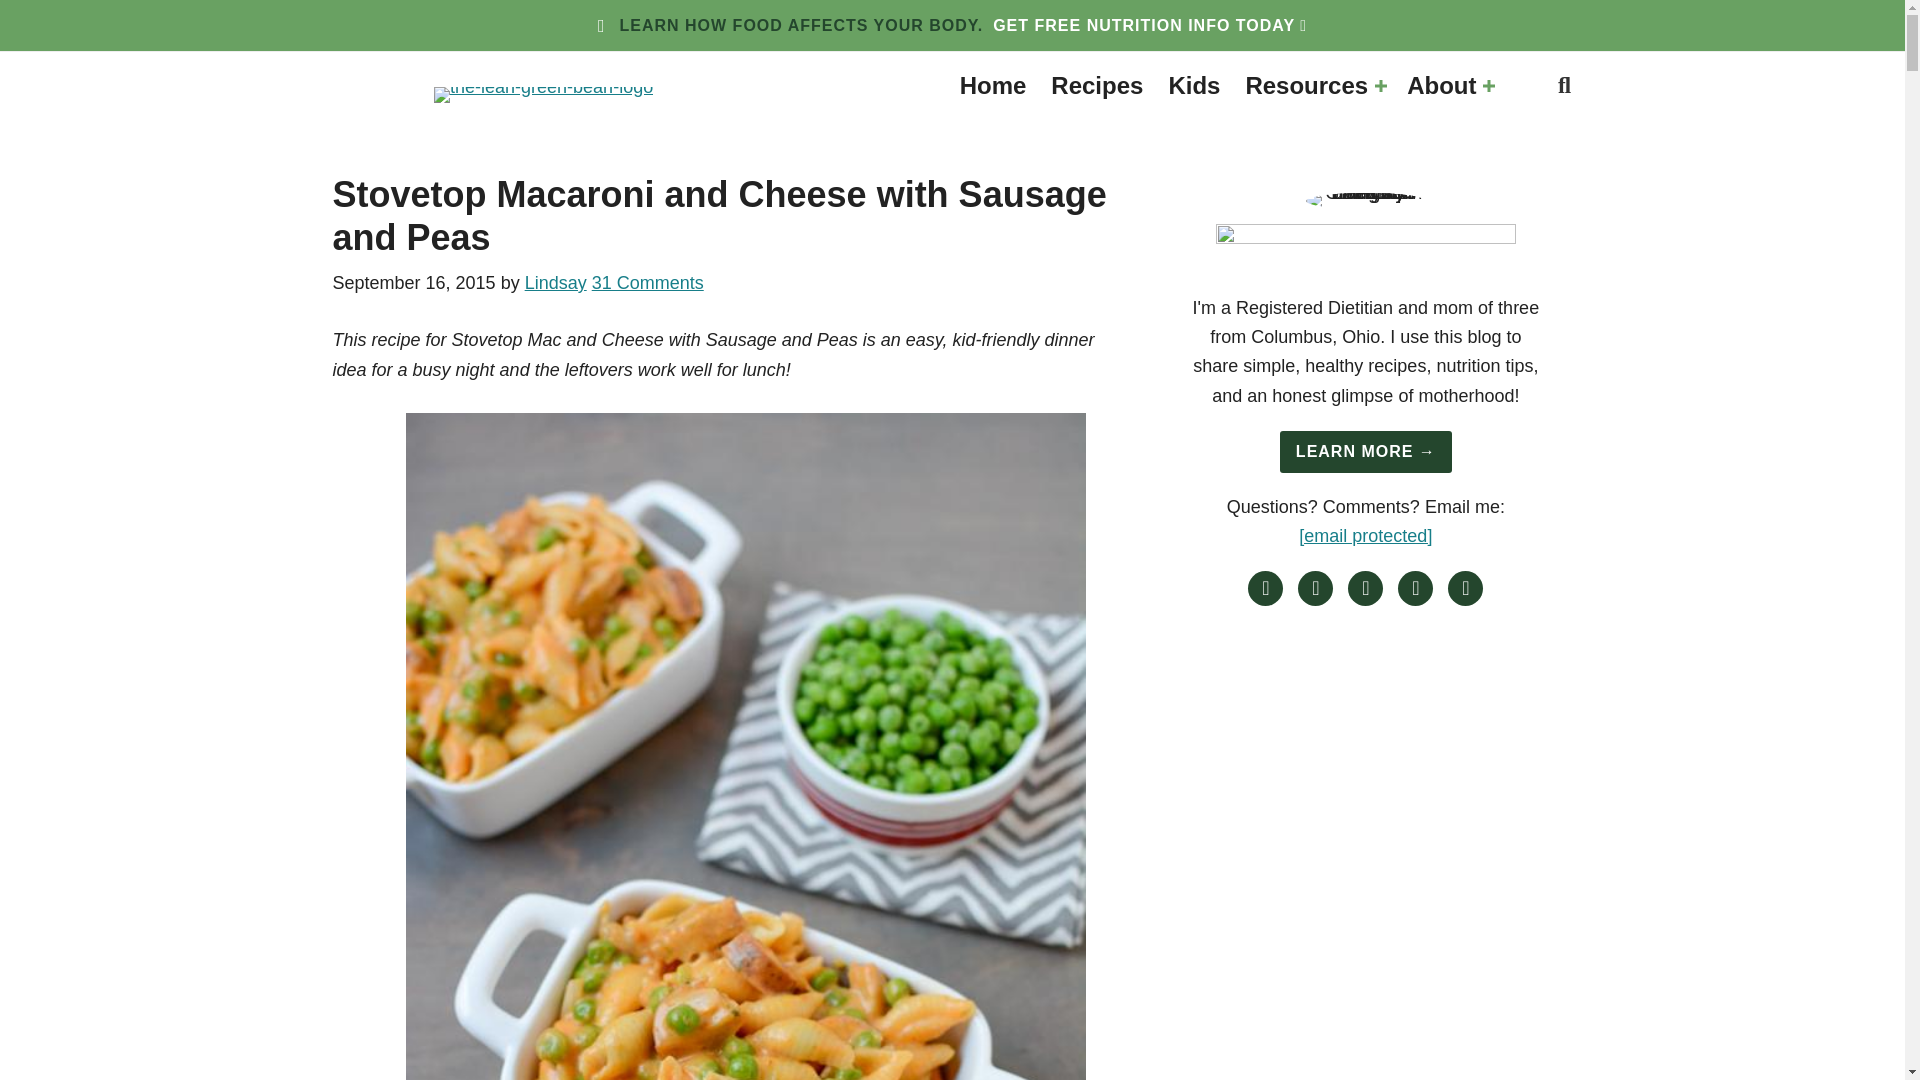  Describe the element at coordinates (542, 94) in the screenshot. I see `the-lean-green-bean-logo` at that location.